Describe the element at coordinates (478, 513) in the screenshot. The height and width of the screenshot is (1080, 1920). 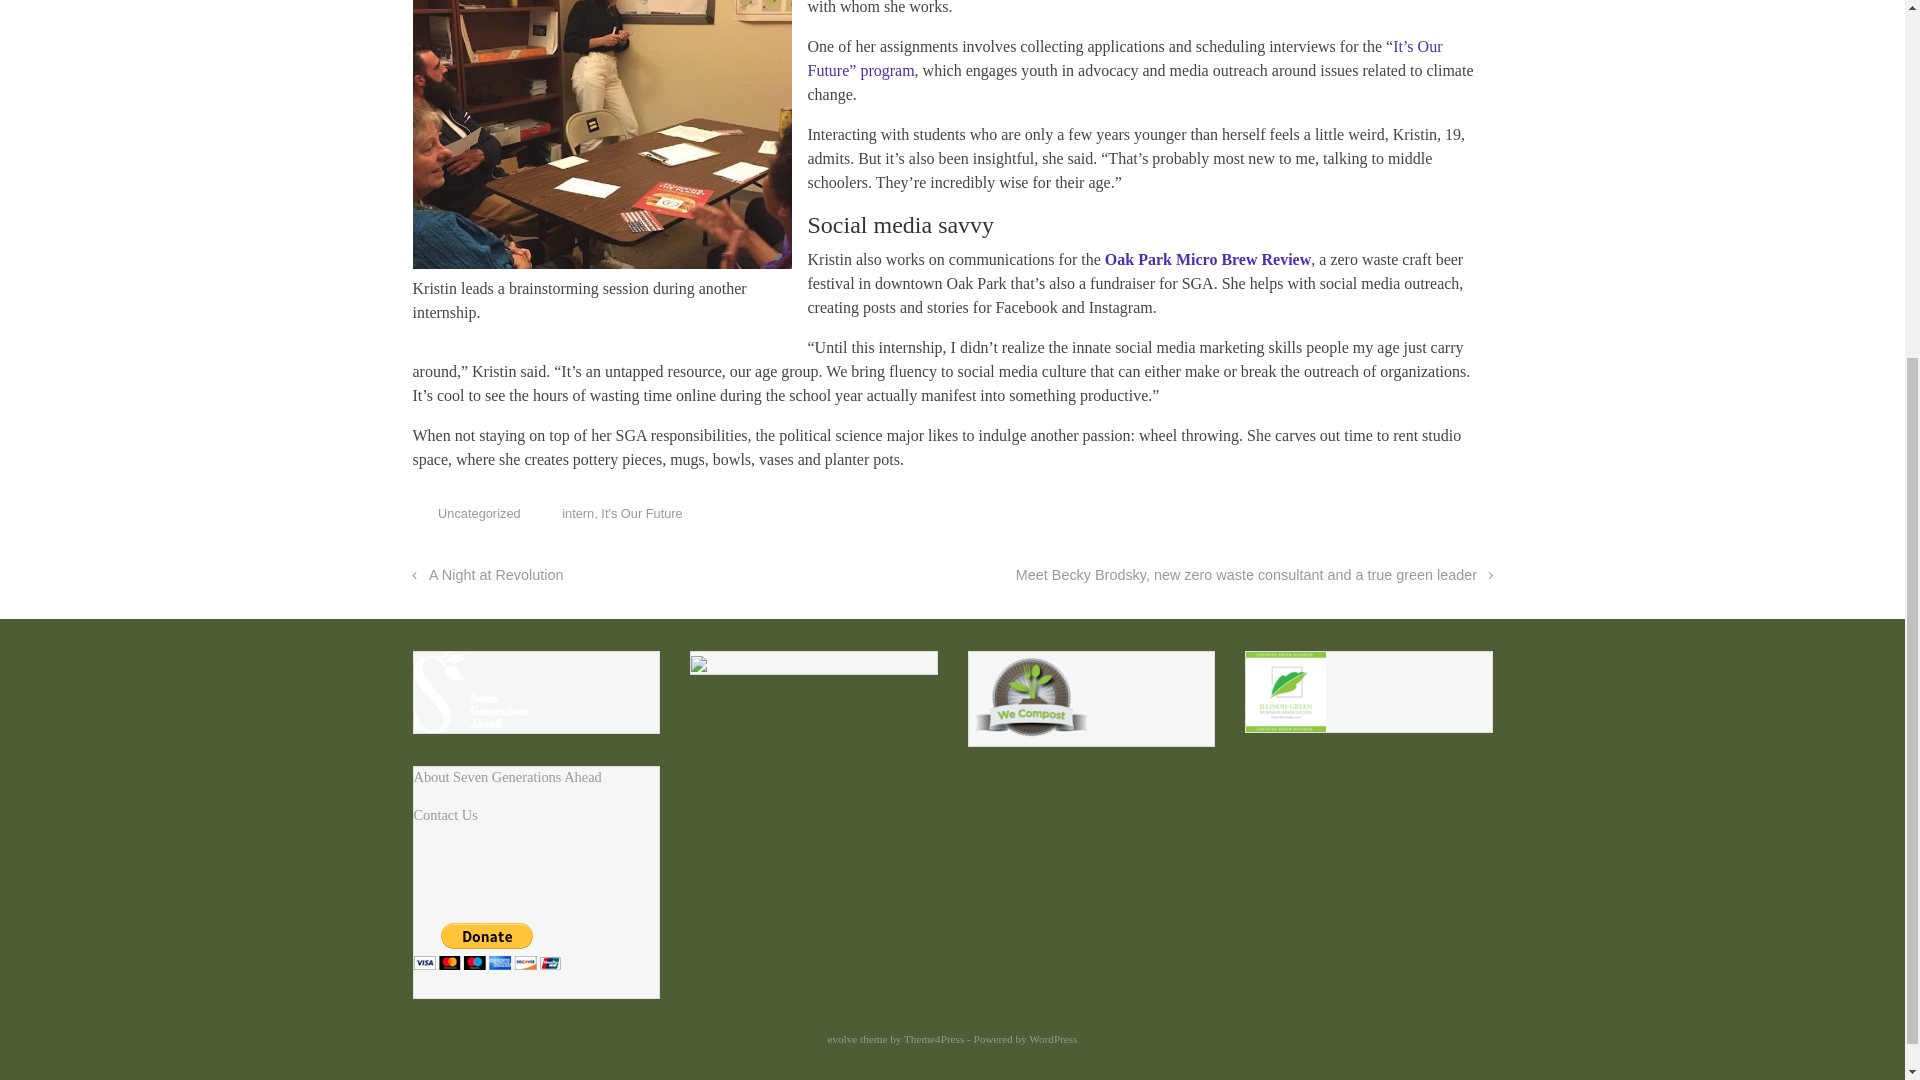
I see `Uncategorized` at that location.